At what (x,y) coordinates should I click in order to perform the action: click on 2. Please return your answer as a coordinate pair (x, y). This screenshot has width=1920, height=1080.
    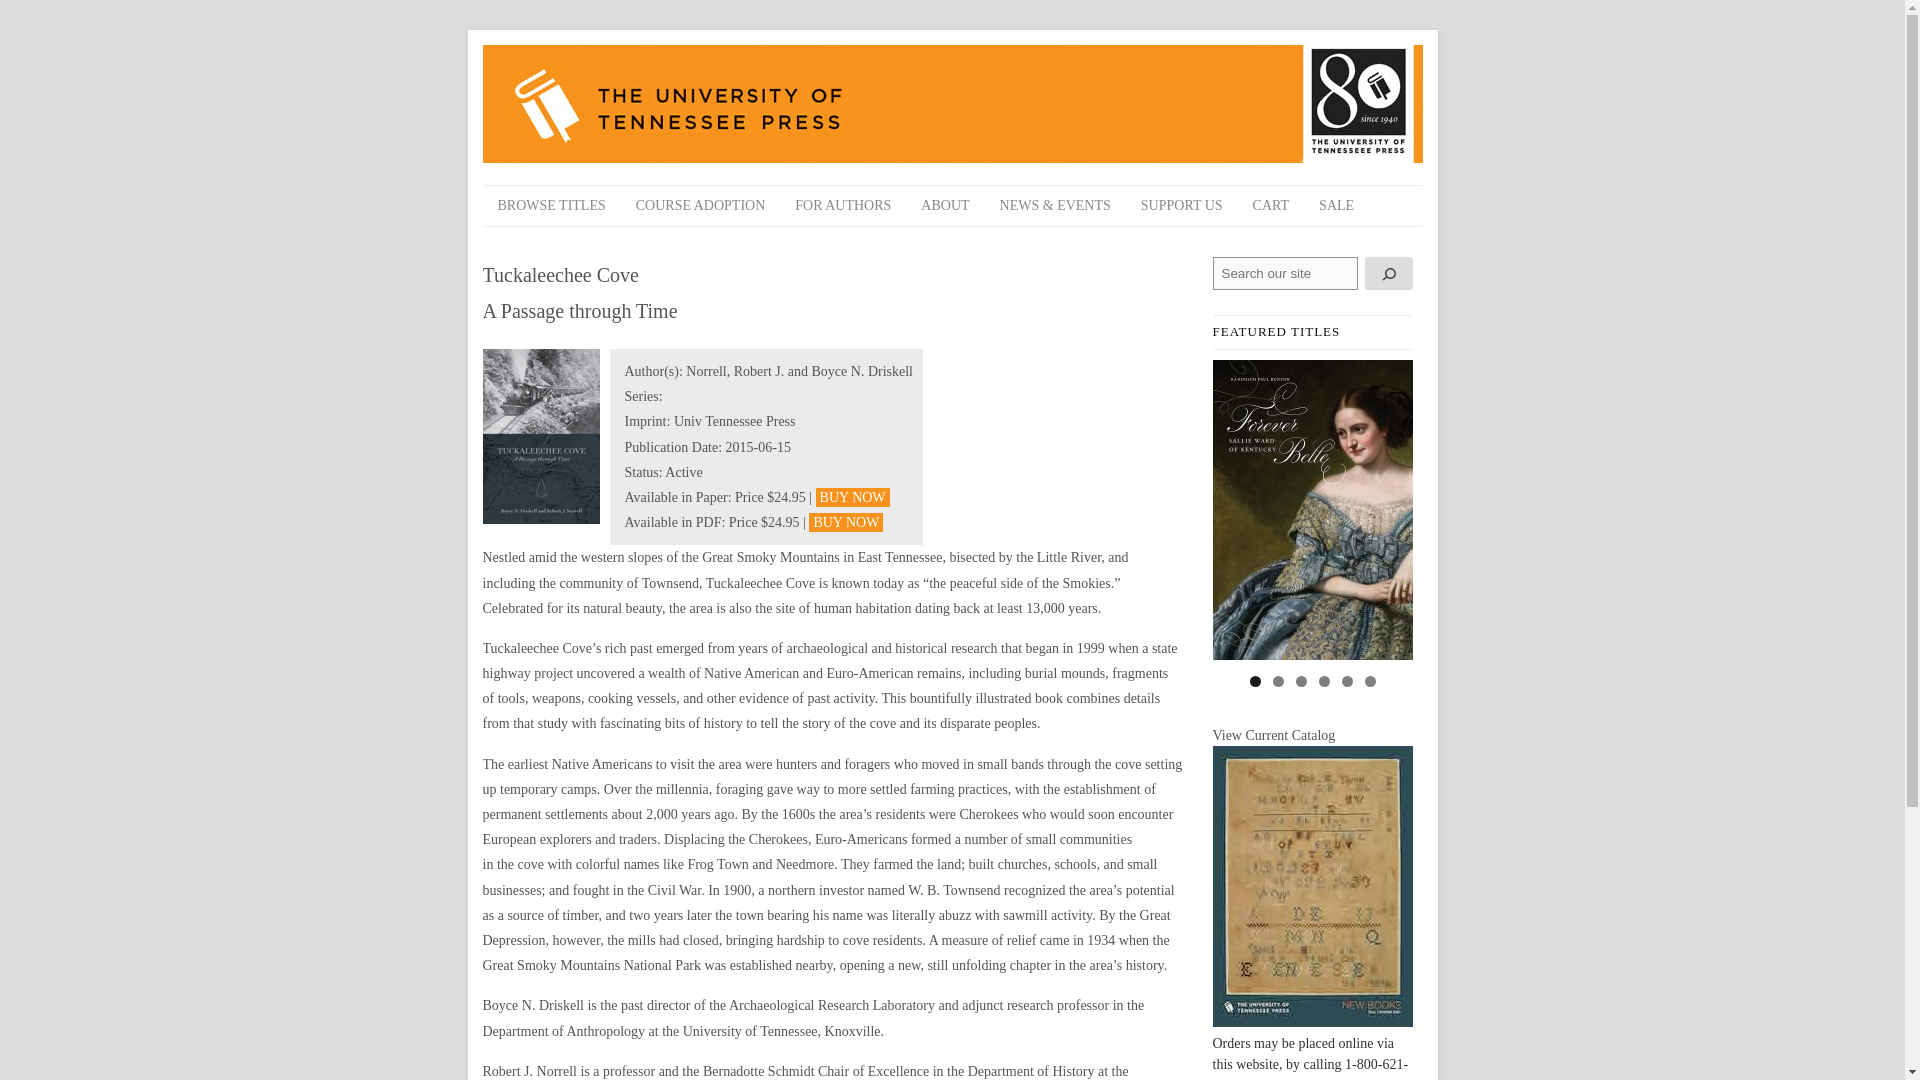
    Looking at the image, I should click on (1276, 681).